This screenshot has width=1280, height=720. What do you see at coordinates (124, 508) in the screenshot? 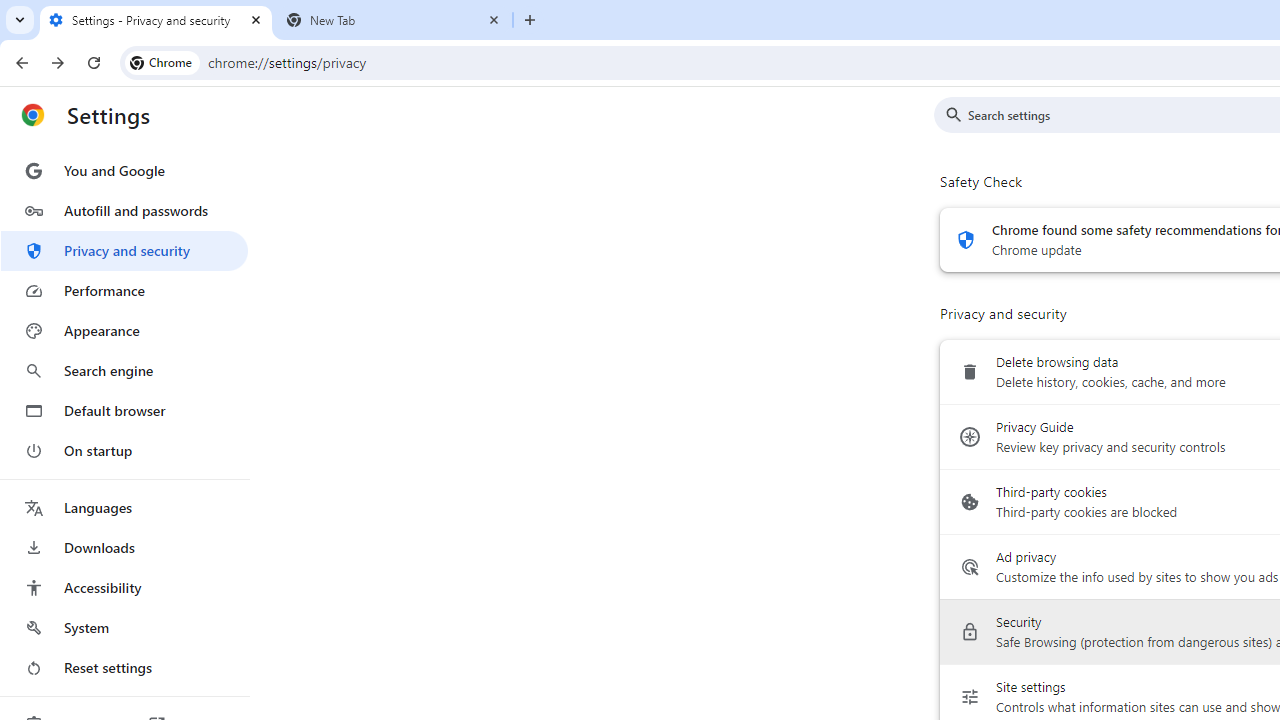
I see `Languages` at bounding box center [124, 508].